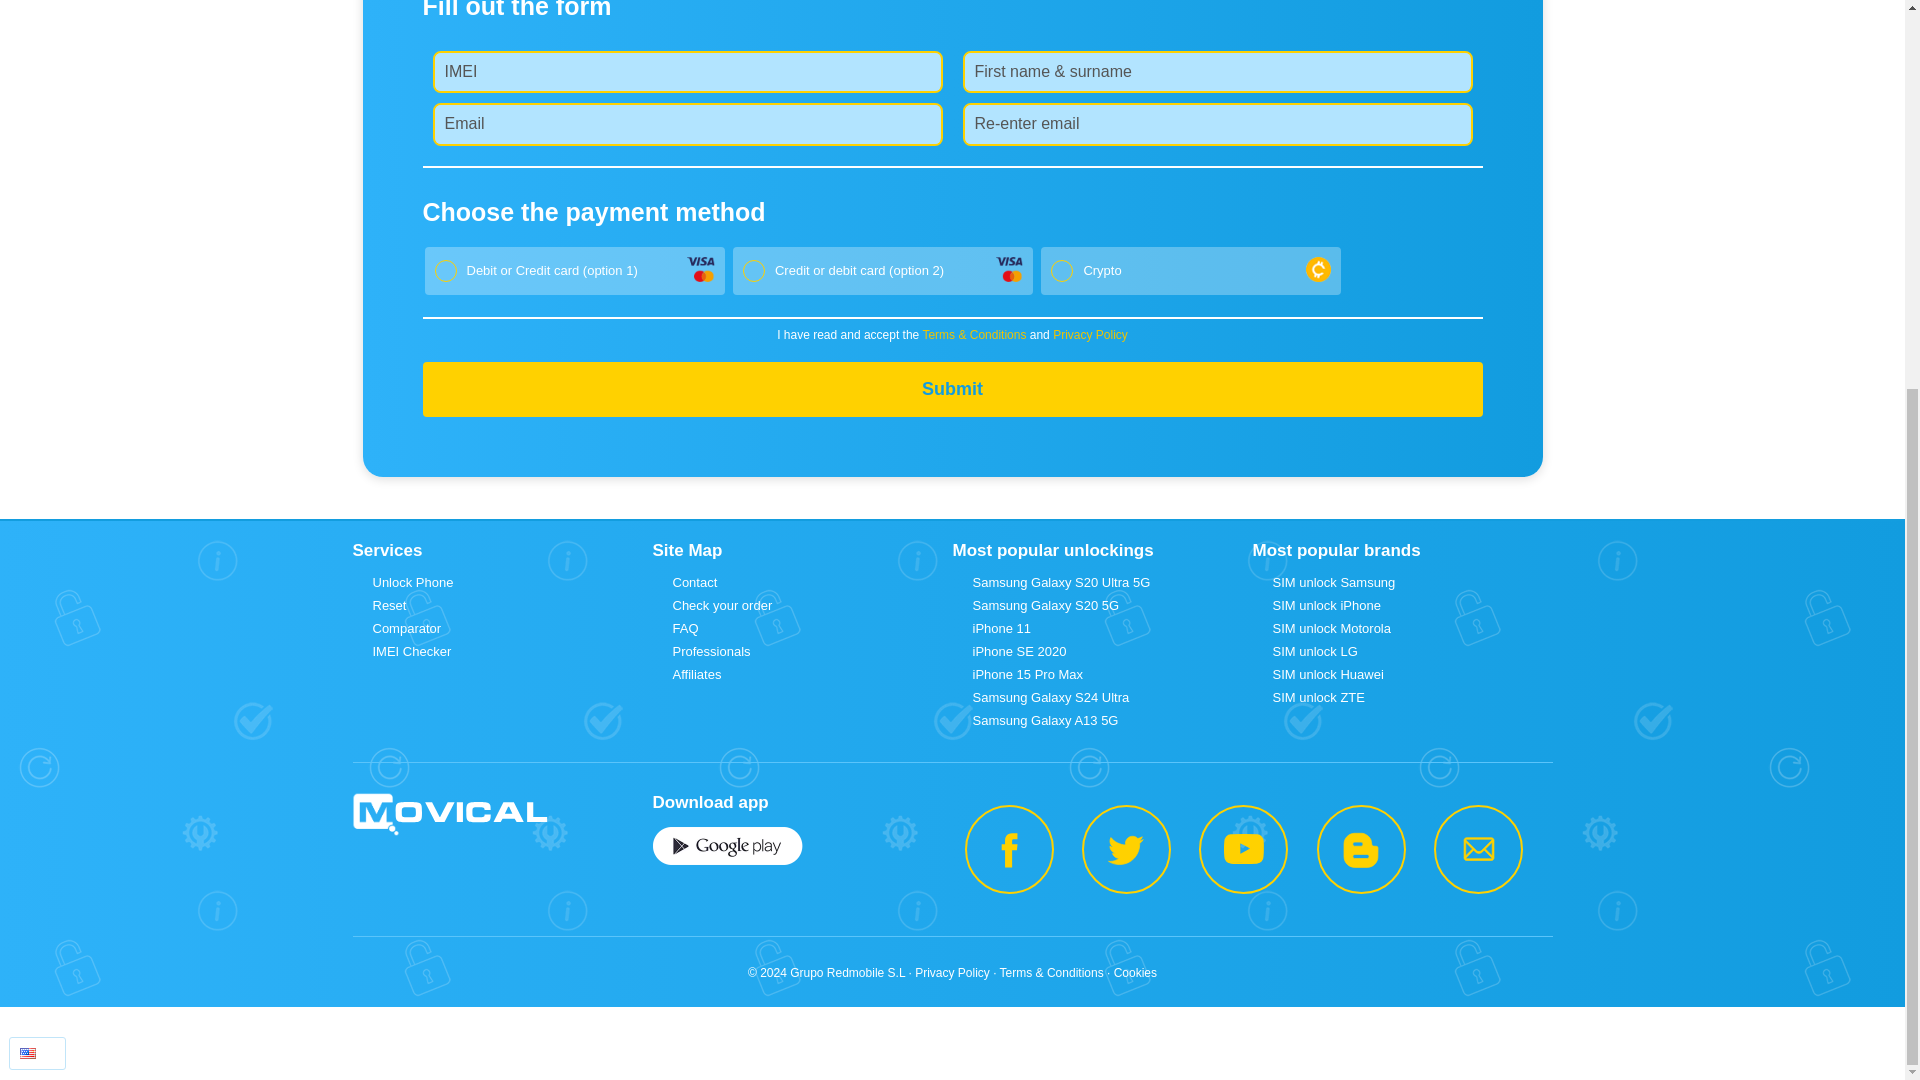  What do you see at coordinates (1216, 123) in the screenshot?
I see `Re-enter email` at bounding box center [1216, 123].